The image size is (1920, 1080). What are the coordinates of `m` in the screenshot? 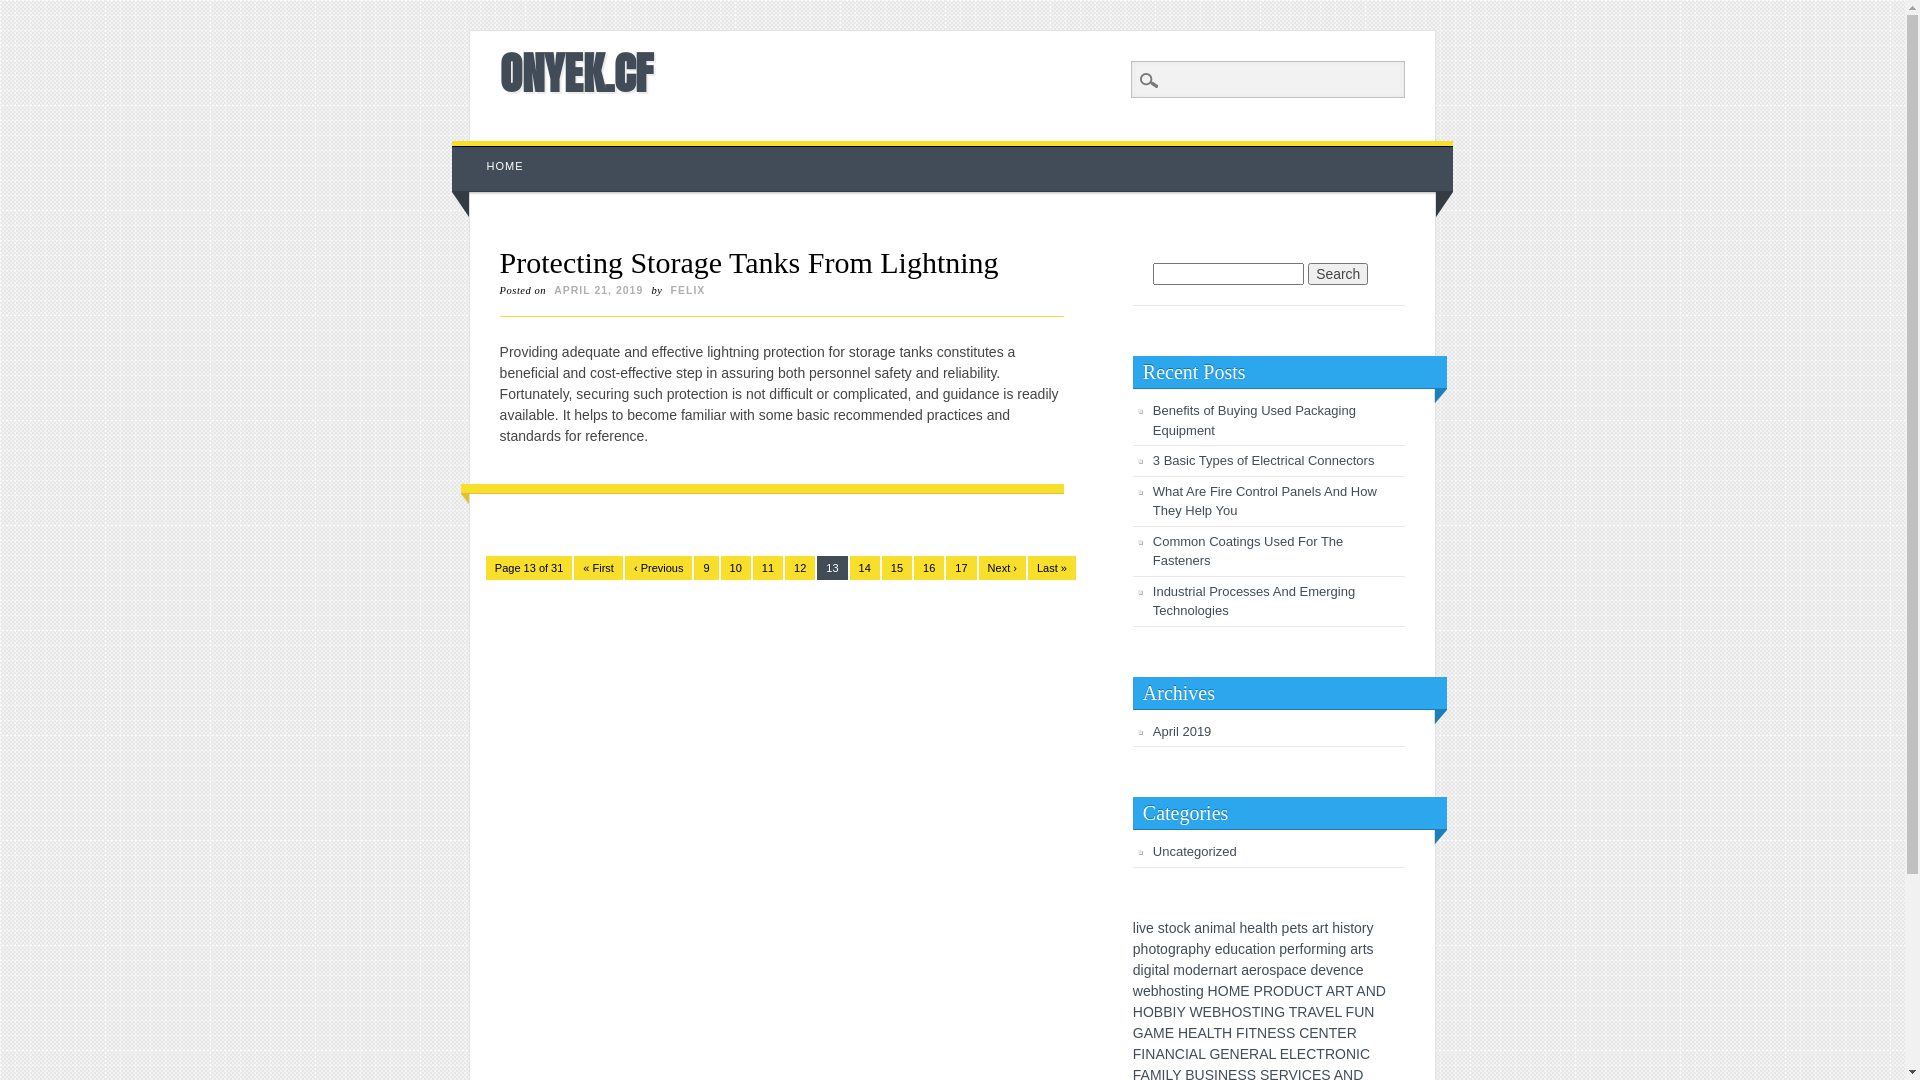 It's located at (1219, 928).